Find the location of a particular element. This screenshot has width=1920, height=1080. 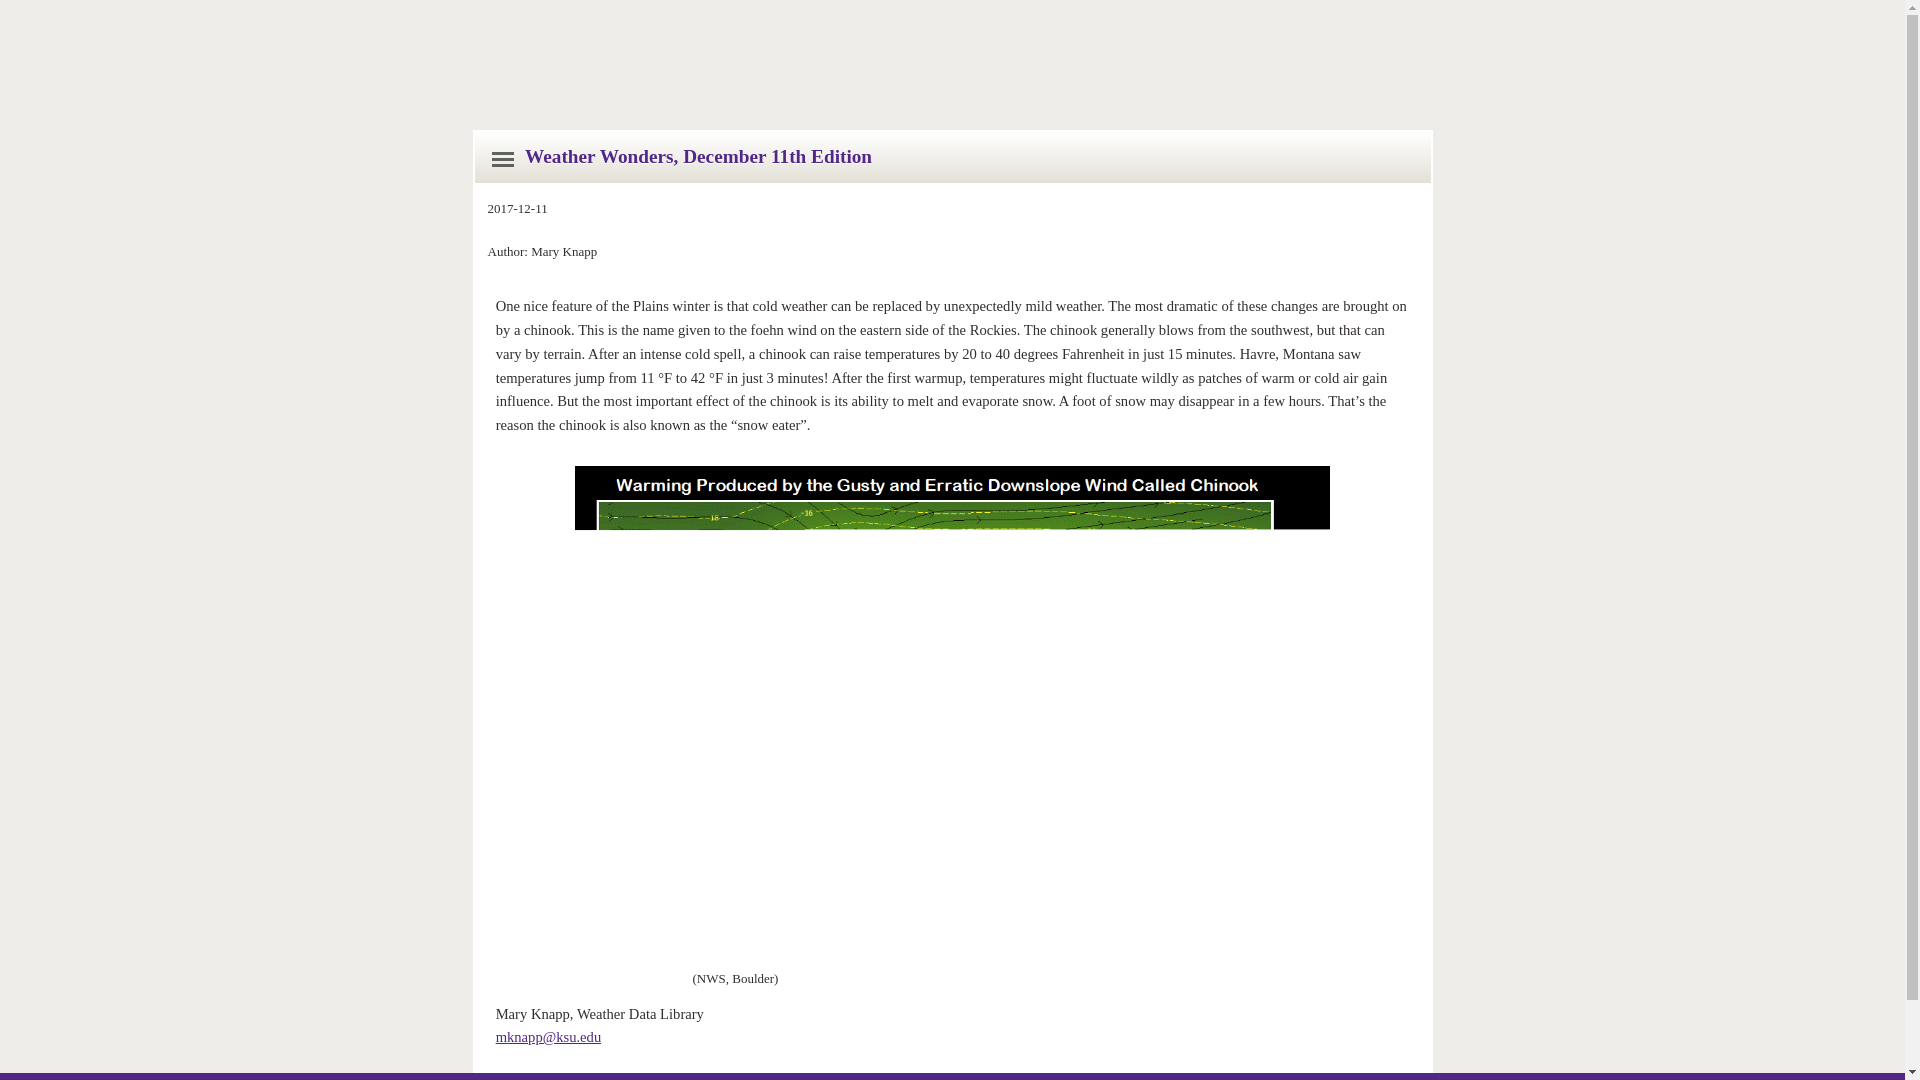

menu is located at coordinates (502, 160).